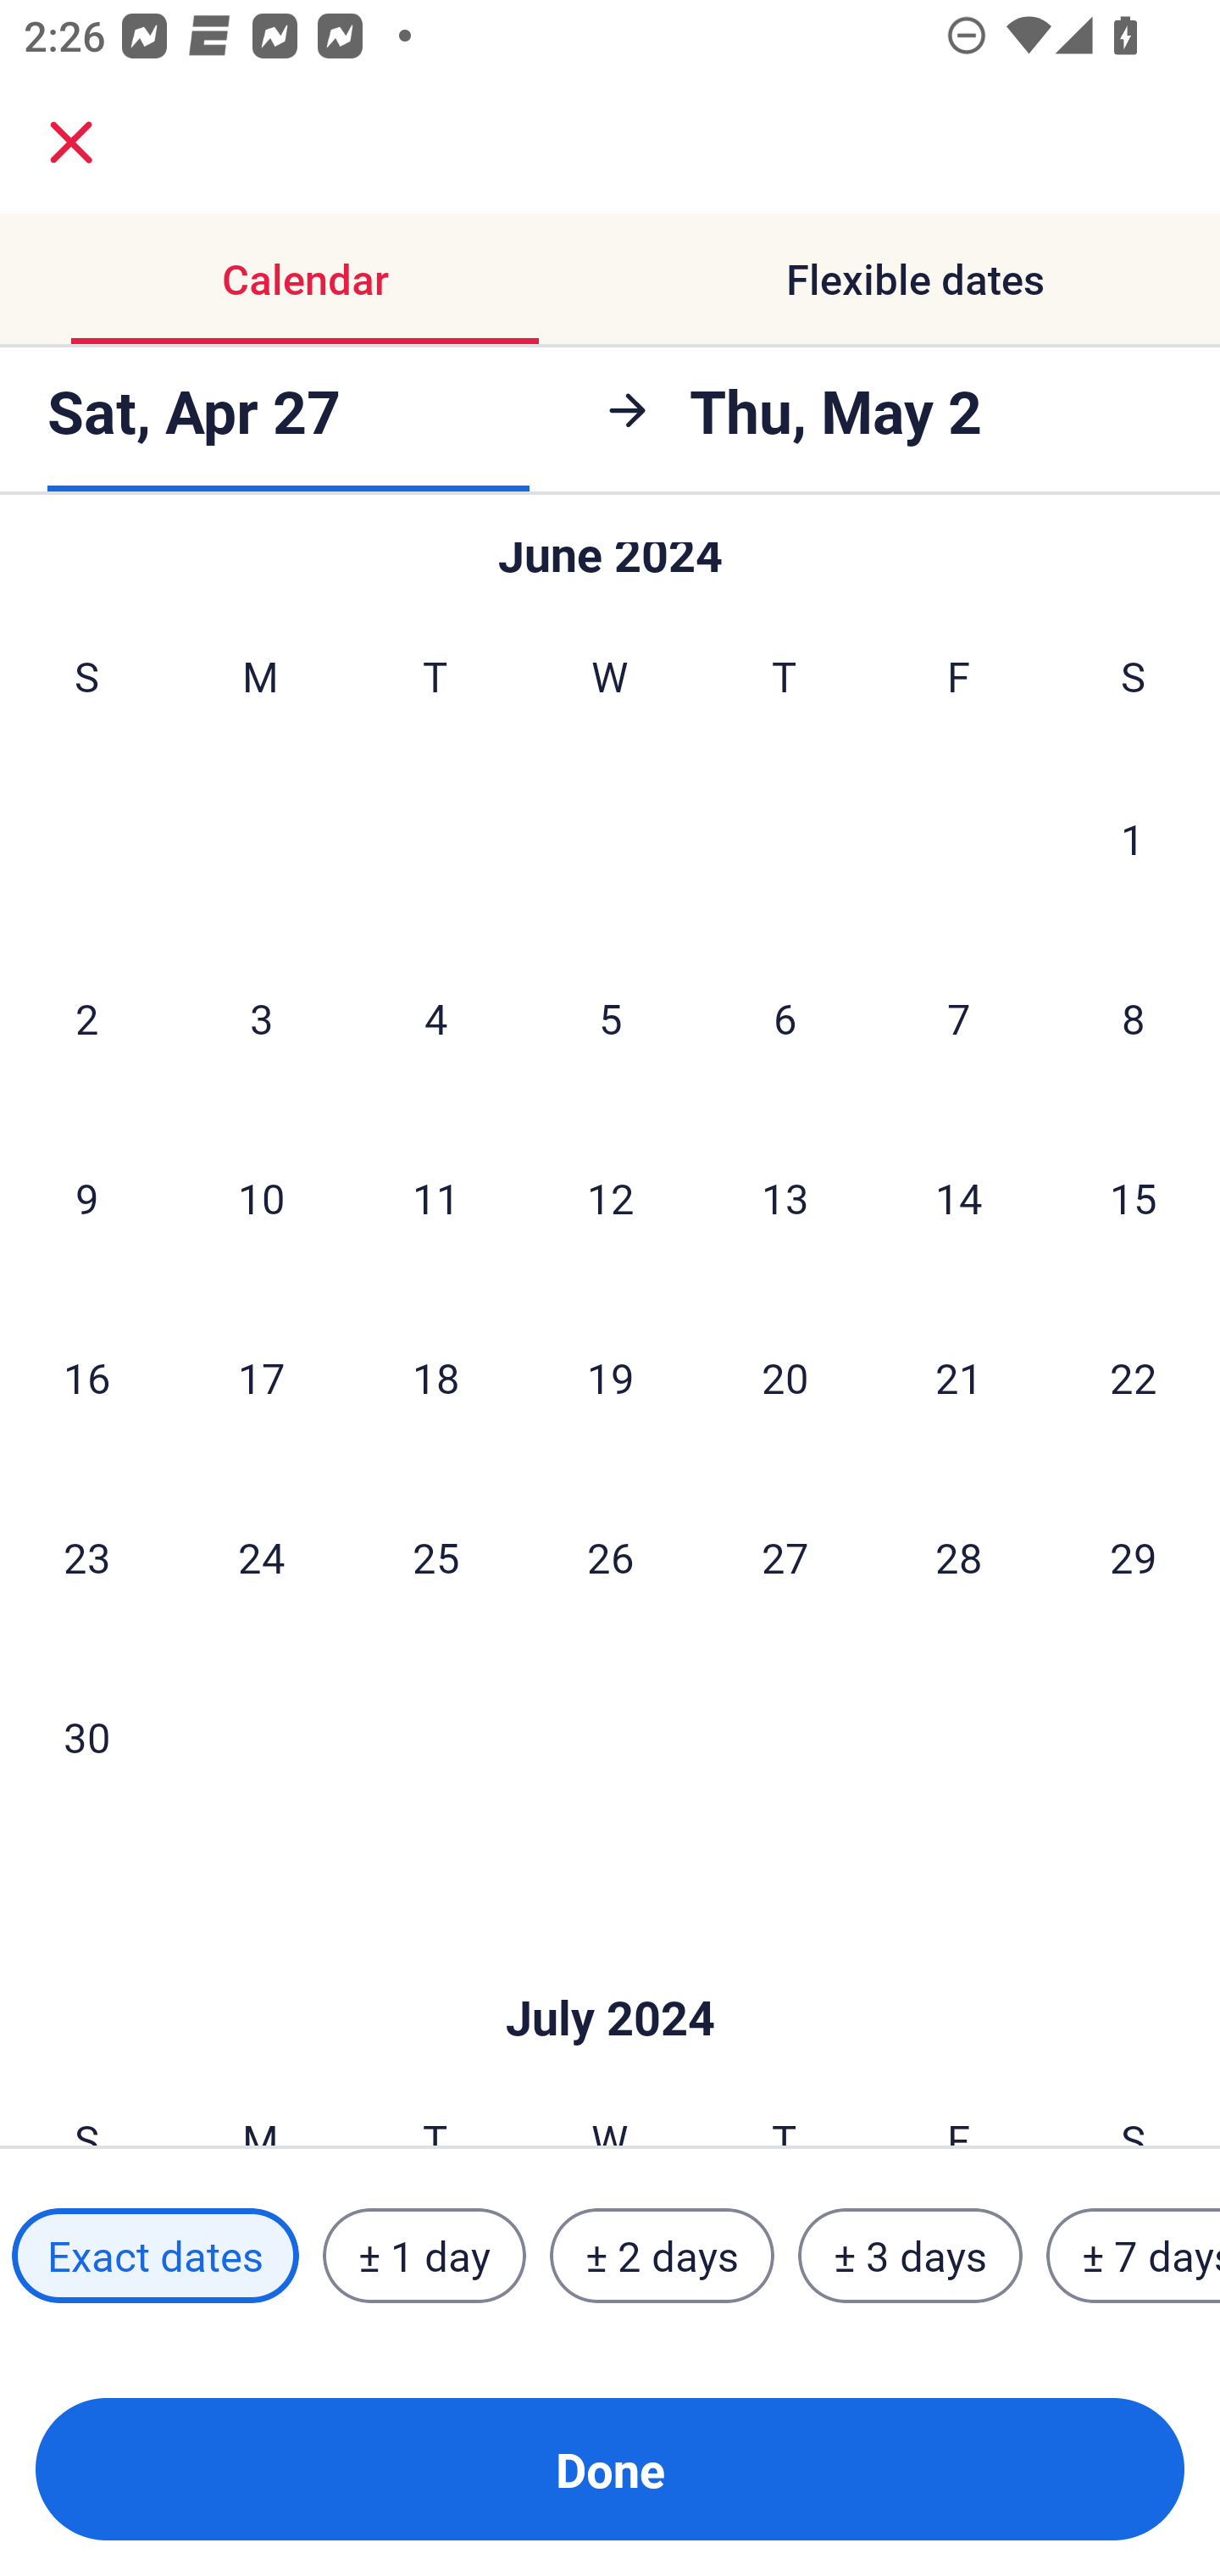  What do you see at coordinates (959, 1557) in the screenshot?
I see `28 Friday, June 28, 2024` at bounding box center [959, 1557].